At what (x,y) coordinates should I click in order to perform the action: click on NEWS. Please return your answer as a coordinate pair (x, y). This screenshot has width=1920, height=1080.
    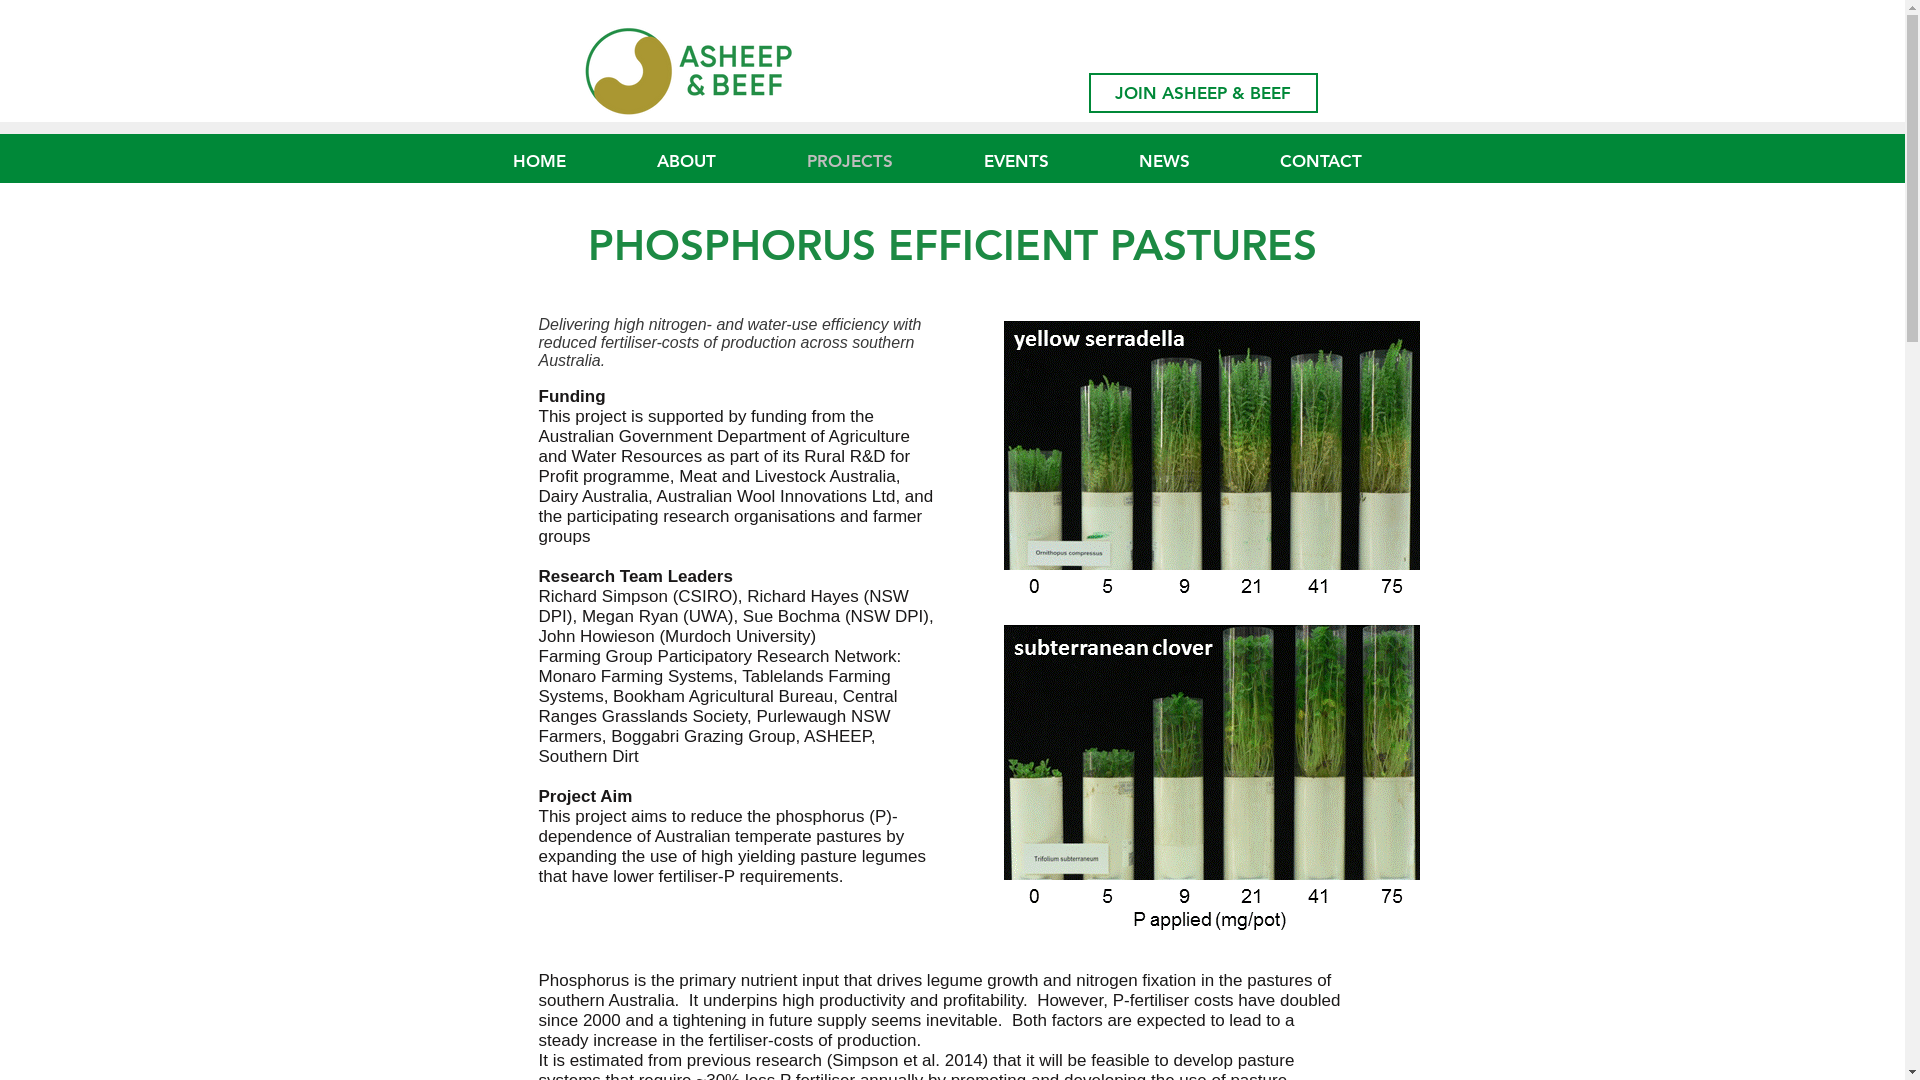
    Looking at the image, I should click on (1192, 161).